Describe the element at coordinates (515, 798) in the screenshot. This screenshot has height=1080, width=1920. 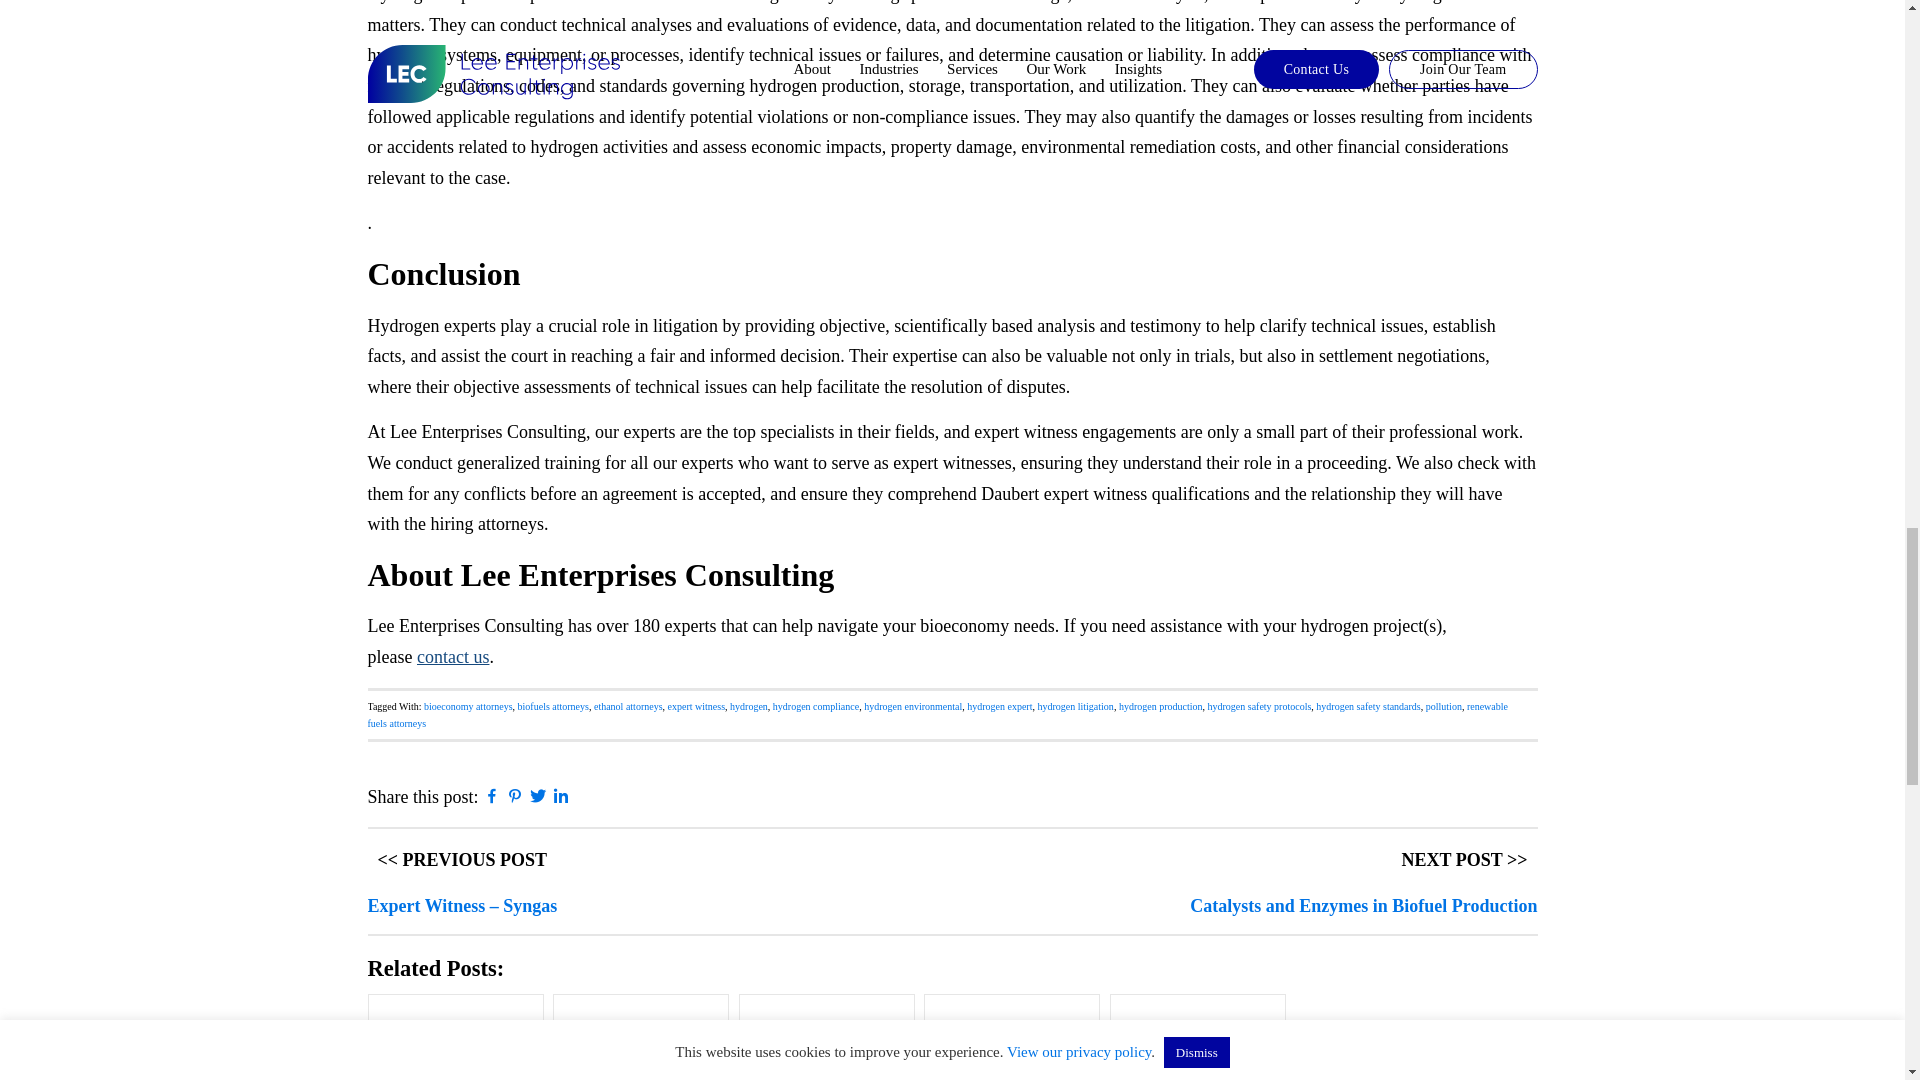
I see `Pin on Pinterest` at that location.